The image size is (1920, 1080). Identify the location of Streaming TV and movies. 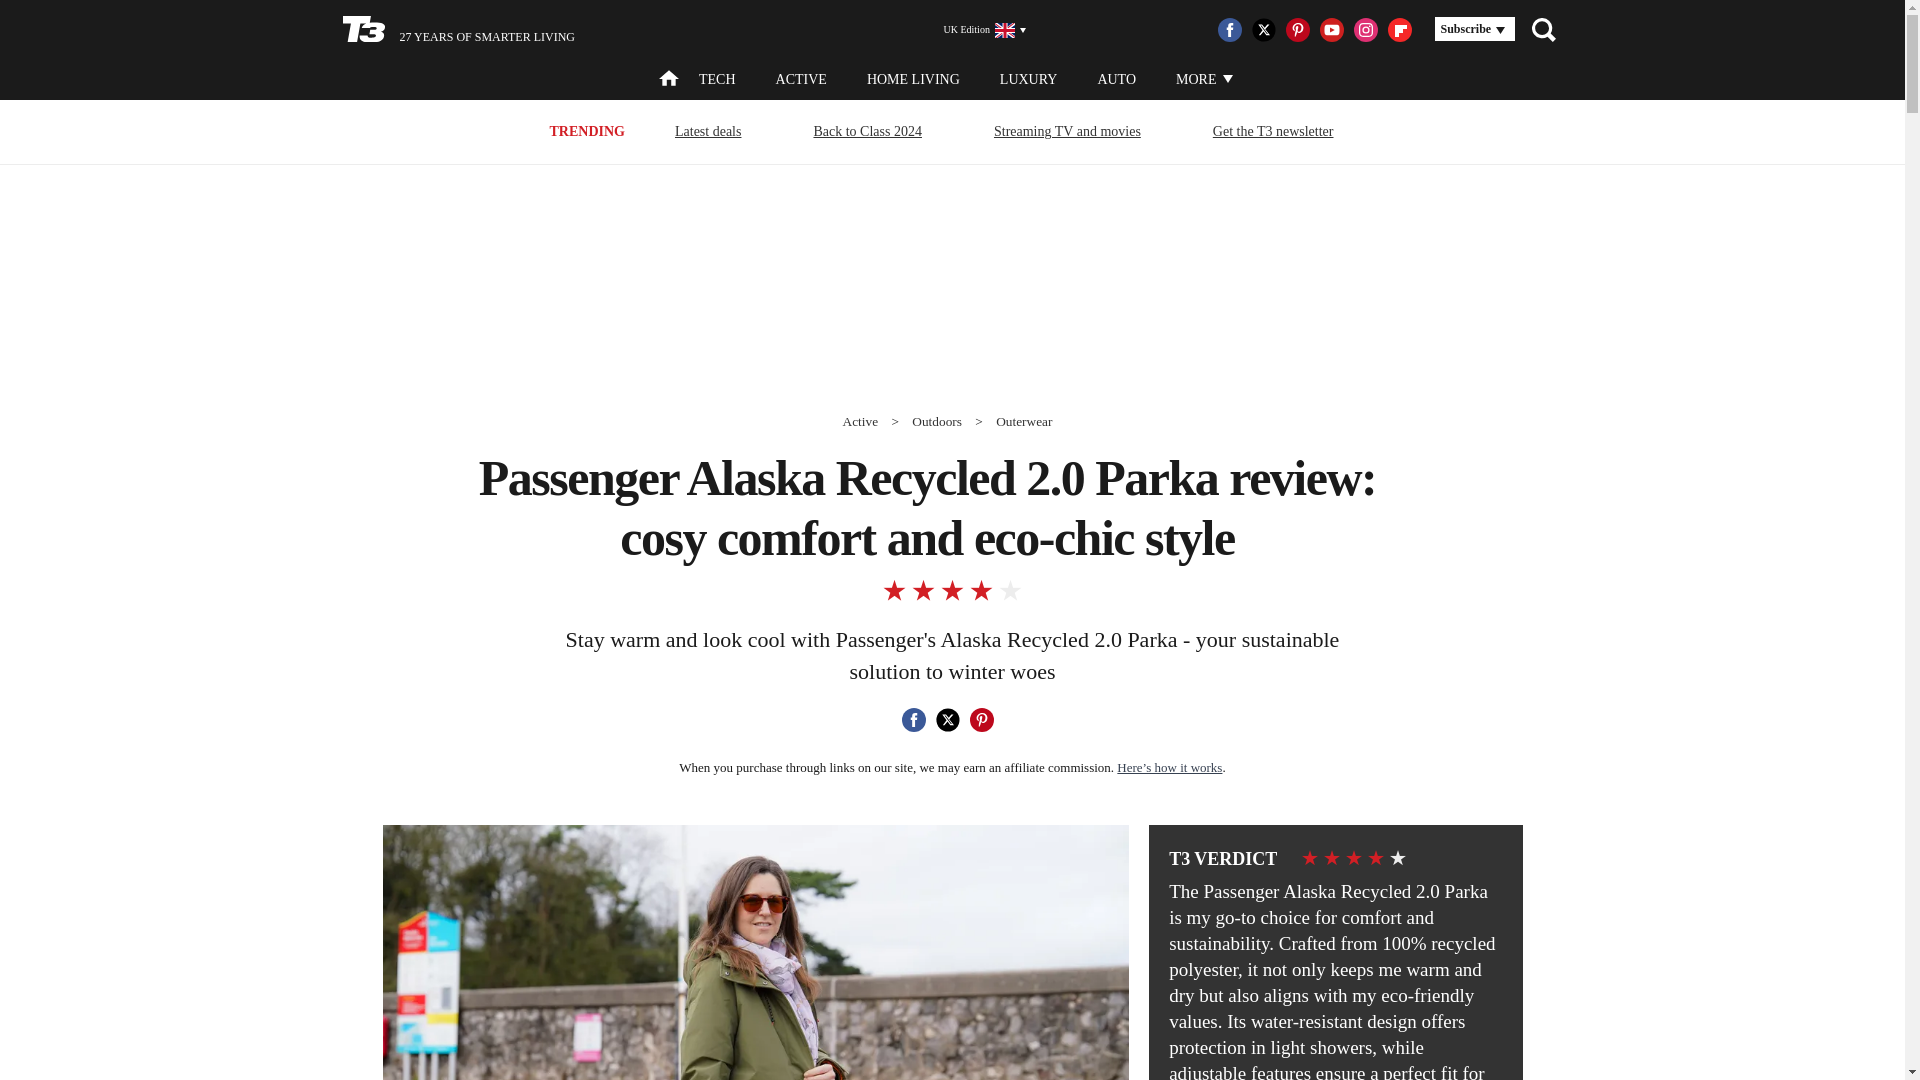
(1067, 130).